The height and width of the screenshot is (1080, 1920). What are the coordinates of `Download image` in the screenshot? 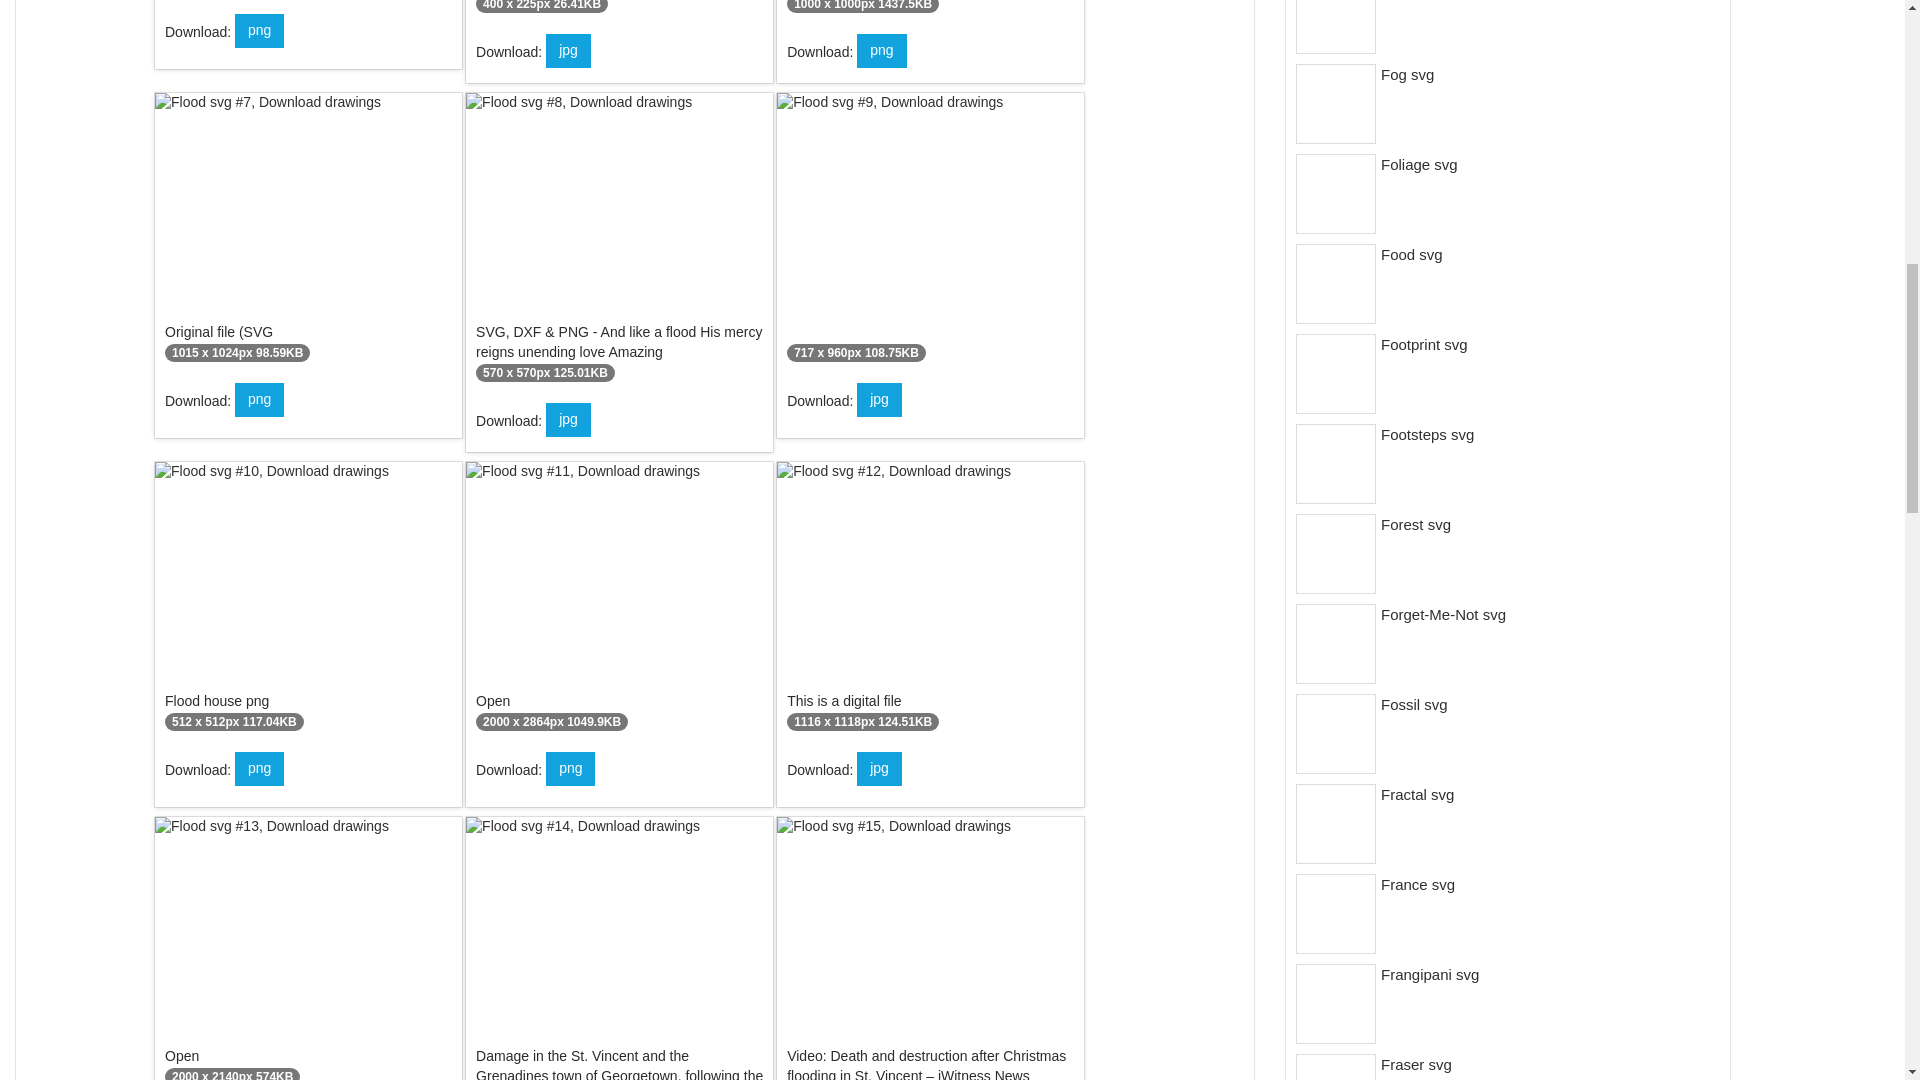 It's located at (259, 400).